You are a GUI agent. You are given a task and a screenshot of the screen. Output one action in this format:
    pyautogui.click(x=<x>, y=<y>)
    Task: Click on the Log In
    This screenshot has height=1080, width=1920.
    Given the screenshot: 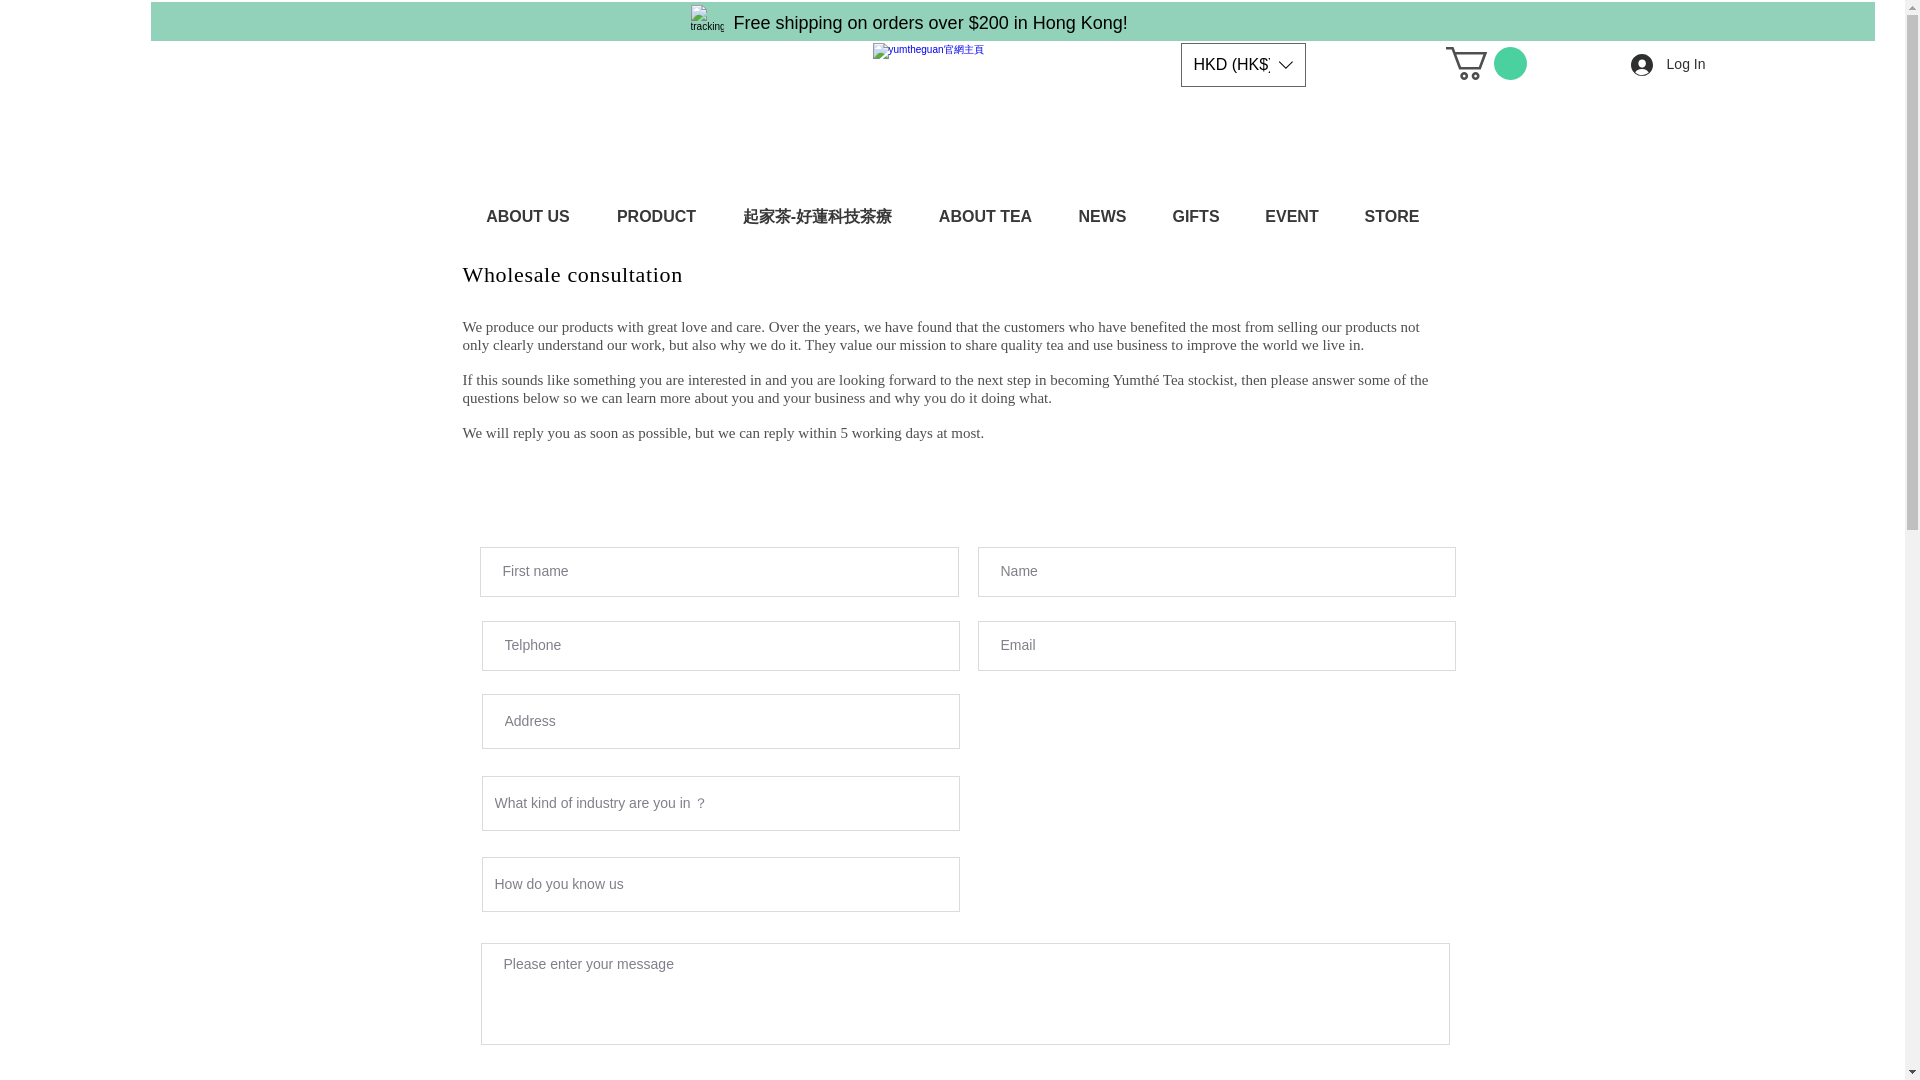 What is the action you would take?
    pyautogui.click(x=1668, y=64)
    